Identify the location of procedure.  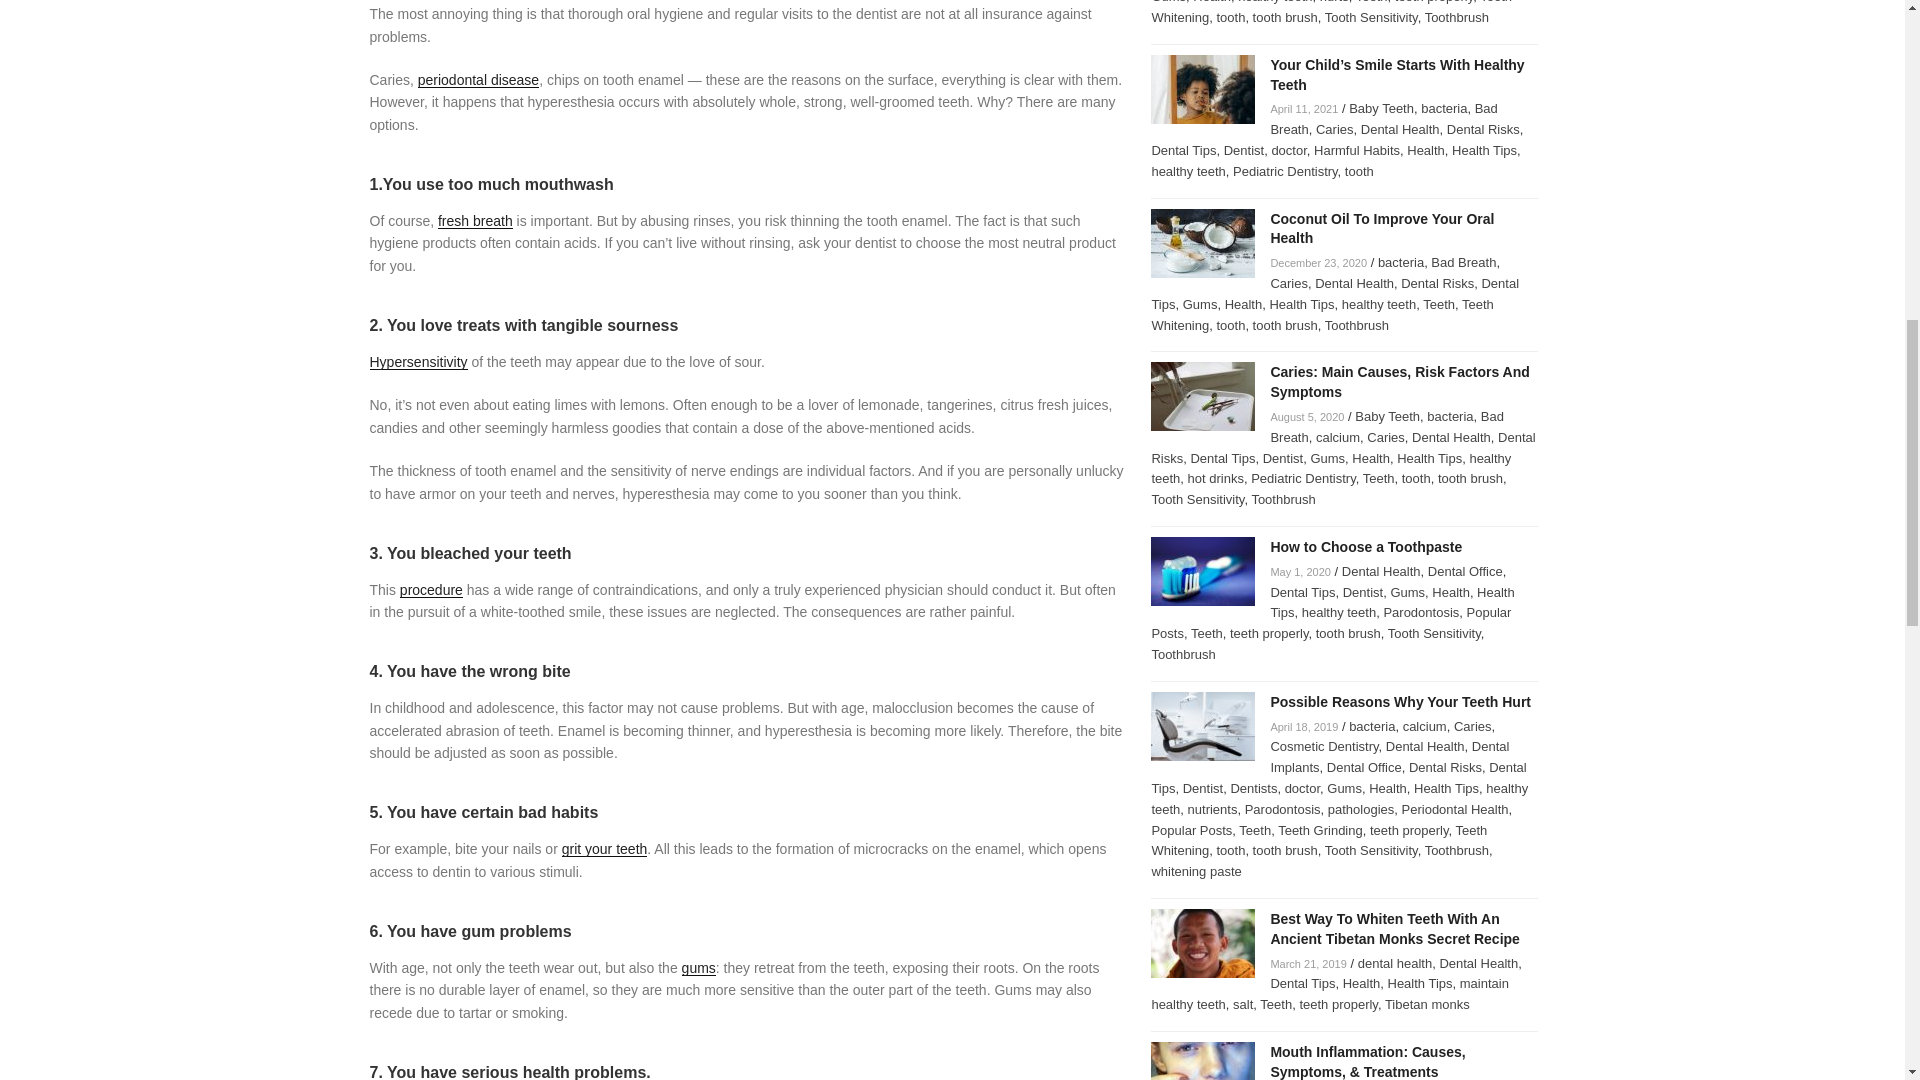
(430, 590).